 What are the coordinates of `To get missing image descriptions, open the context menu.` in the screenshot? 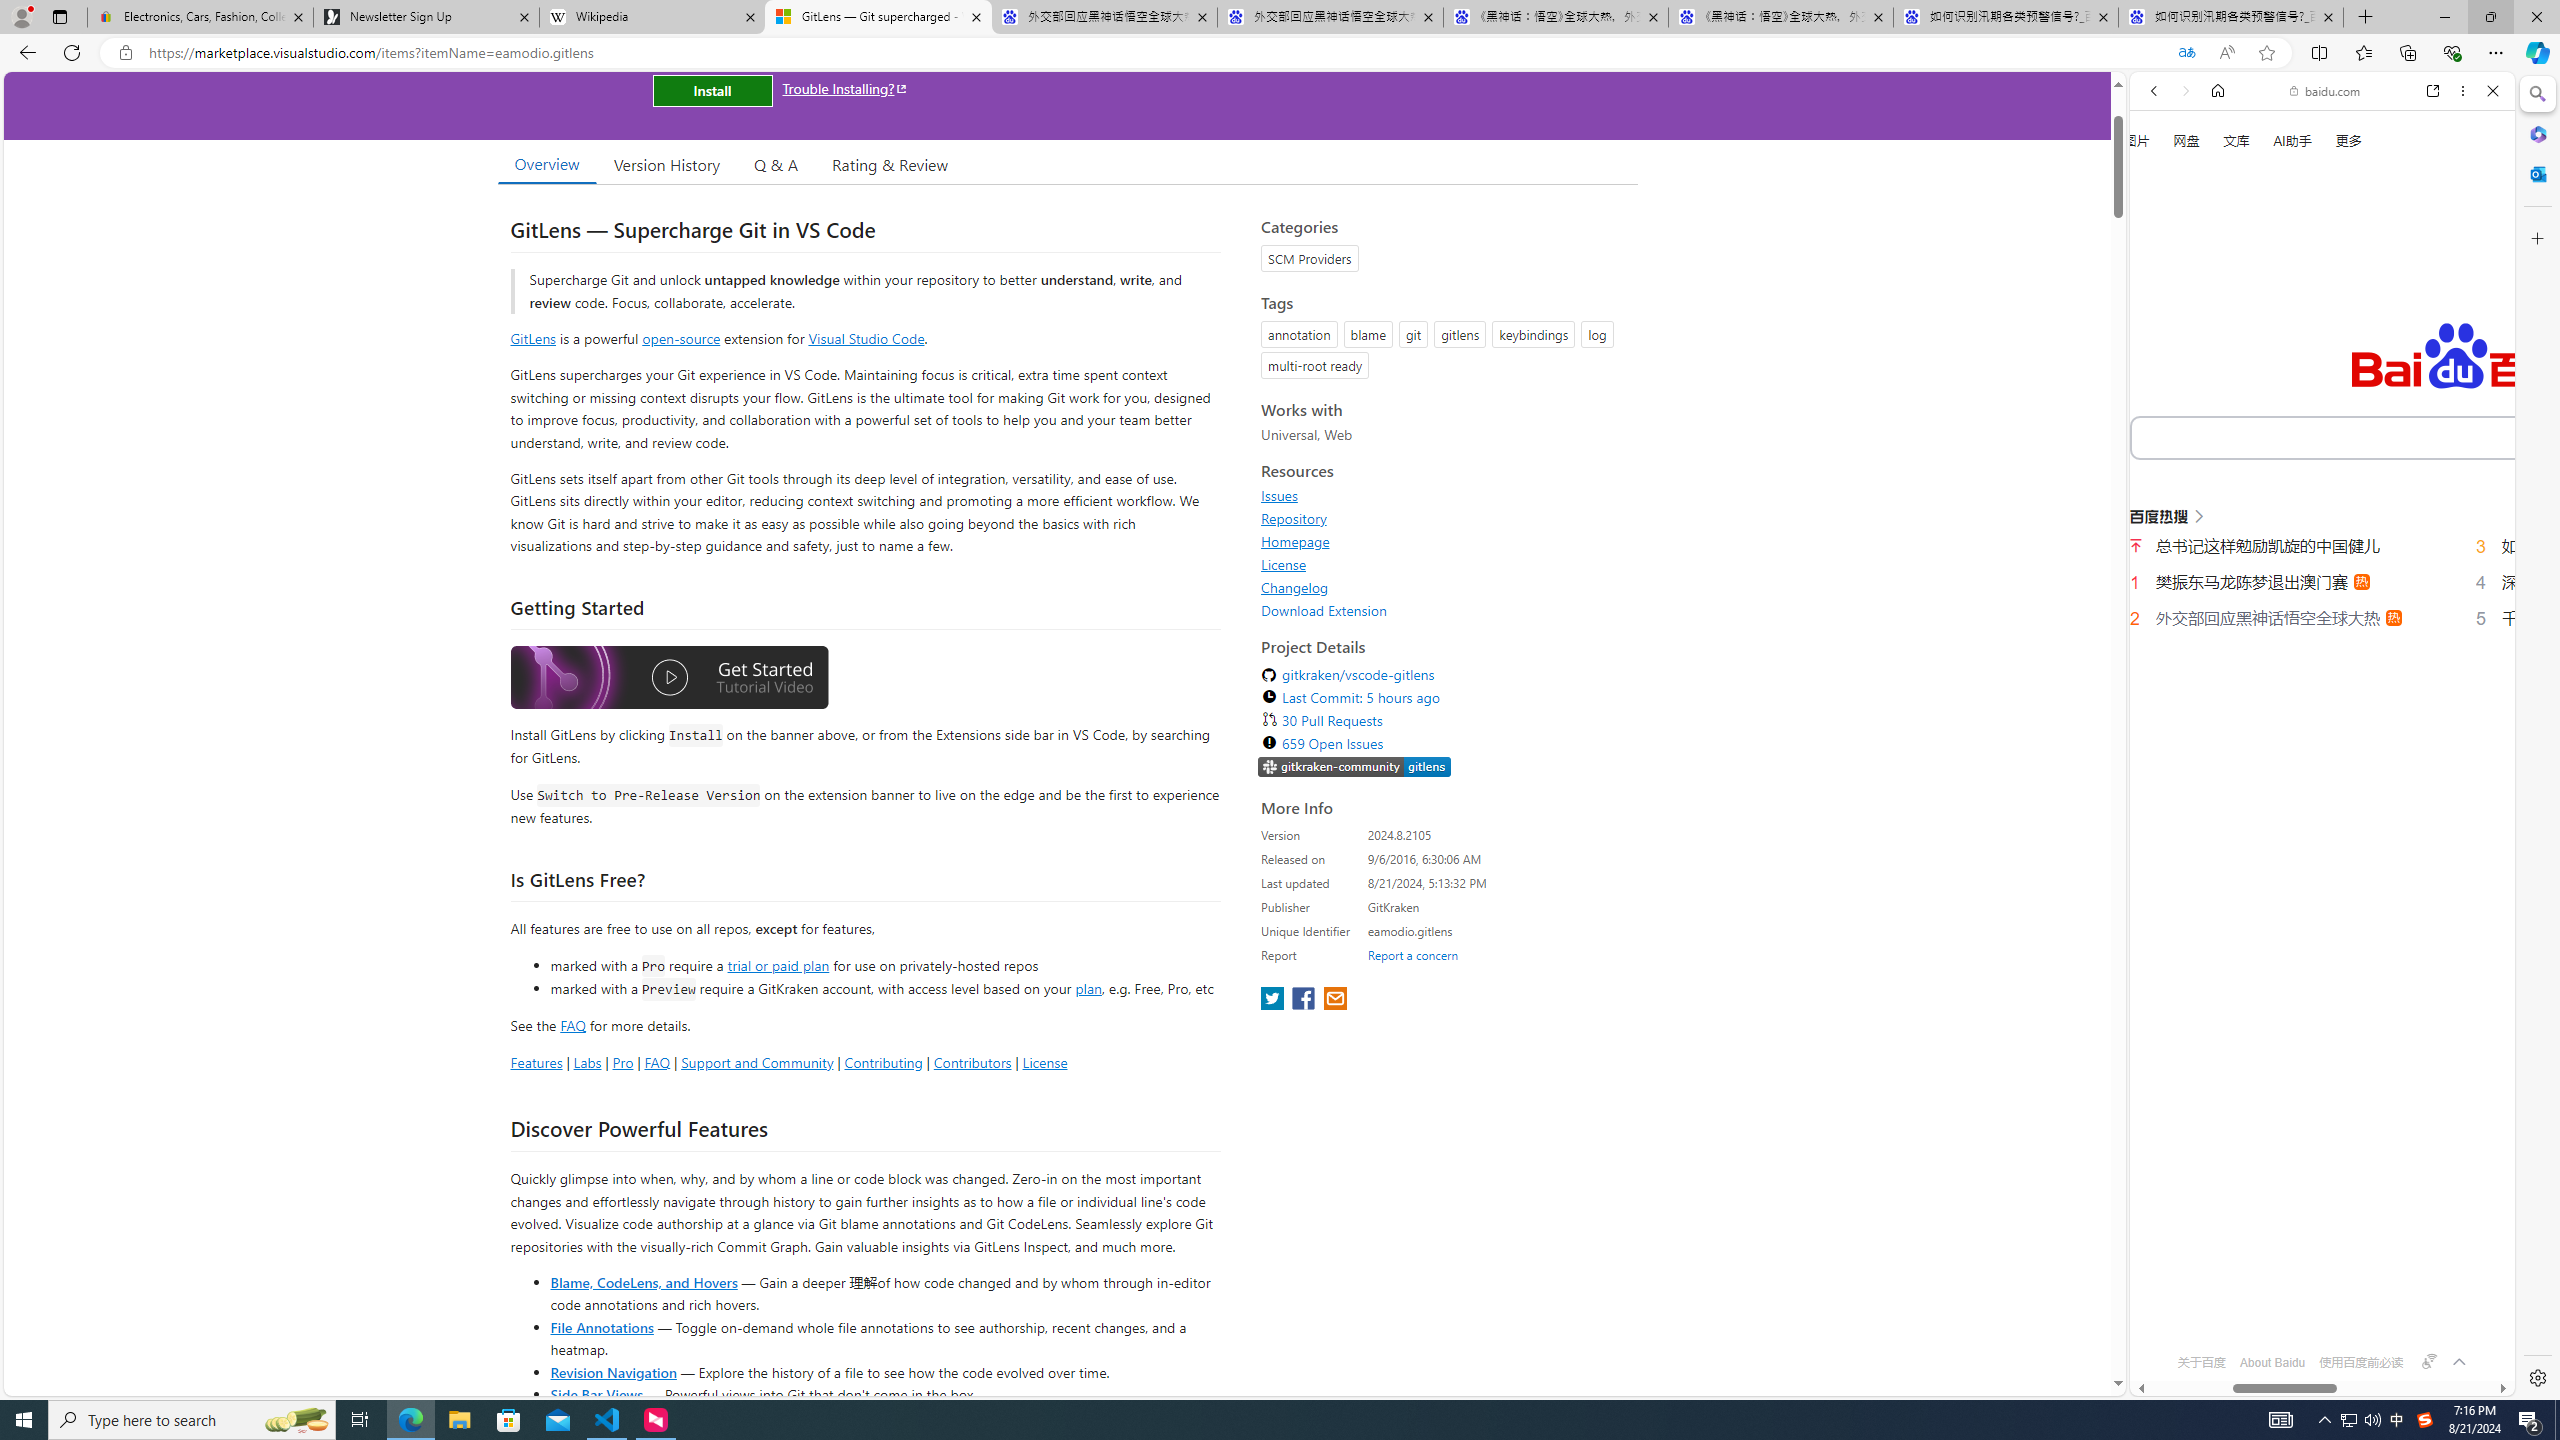 It's located at (2162, 228).